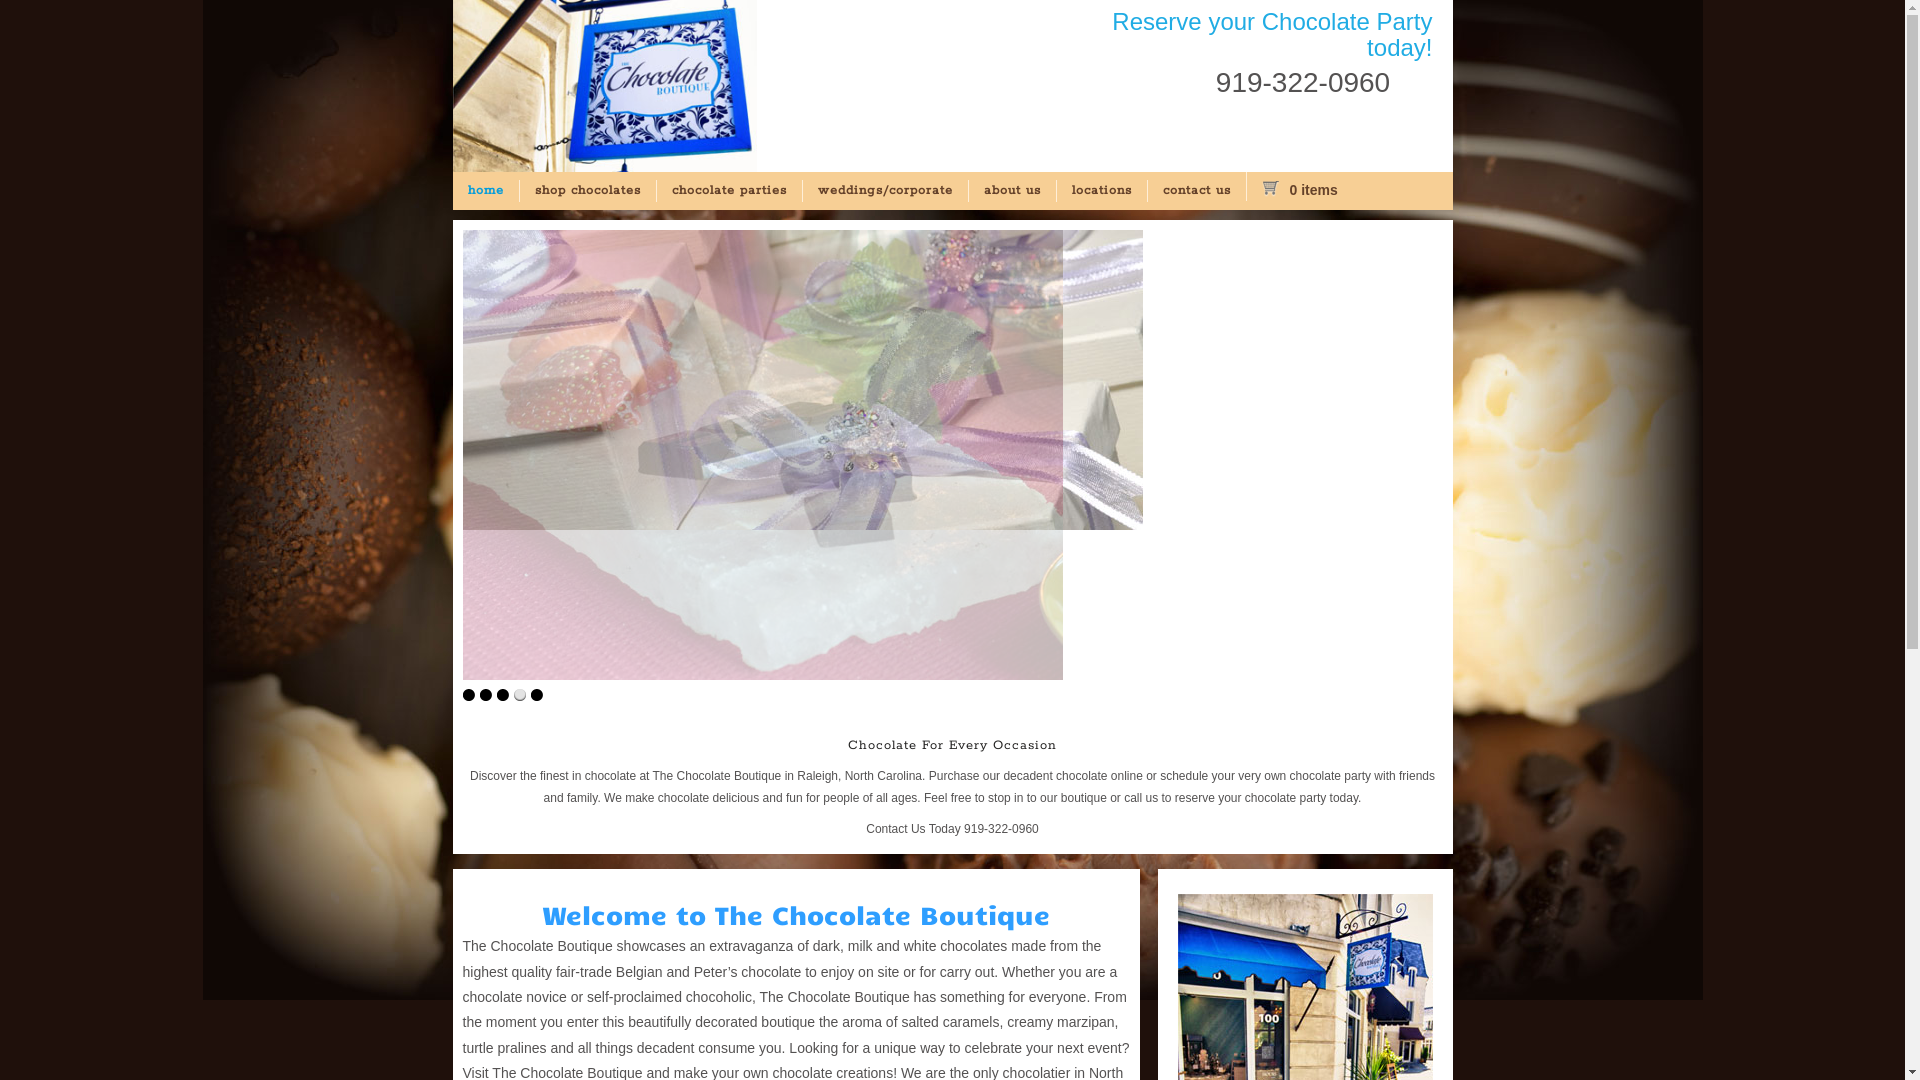 Image resolution: width=1920 pixels, height=1080 pixels. Describe the element at coordinates (885, 191) in the screenshot. I see `weddings/corporate` at that location.